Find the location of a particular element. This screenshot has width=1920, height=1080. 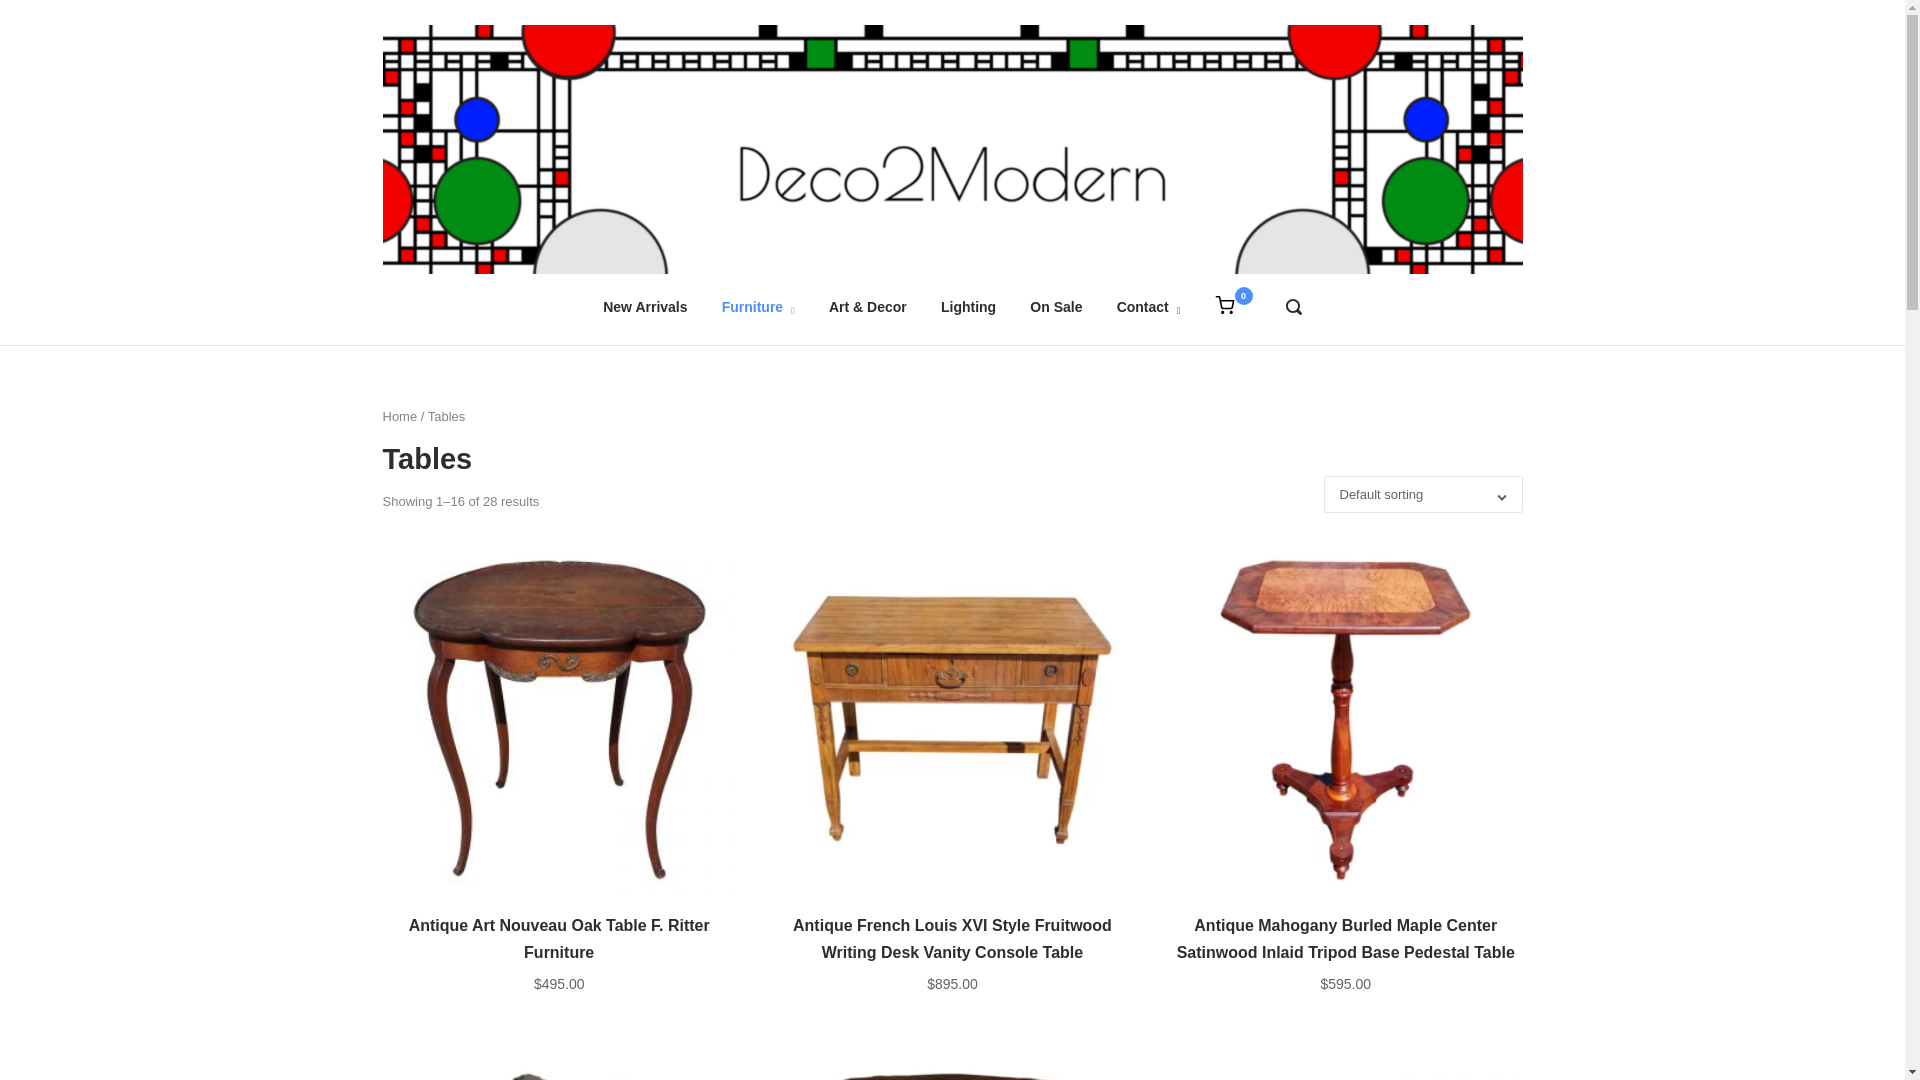

On Sale is located at coordinates (1056, 307).